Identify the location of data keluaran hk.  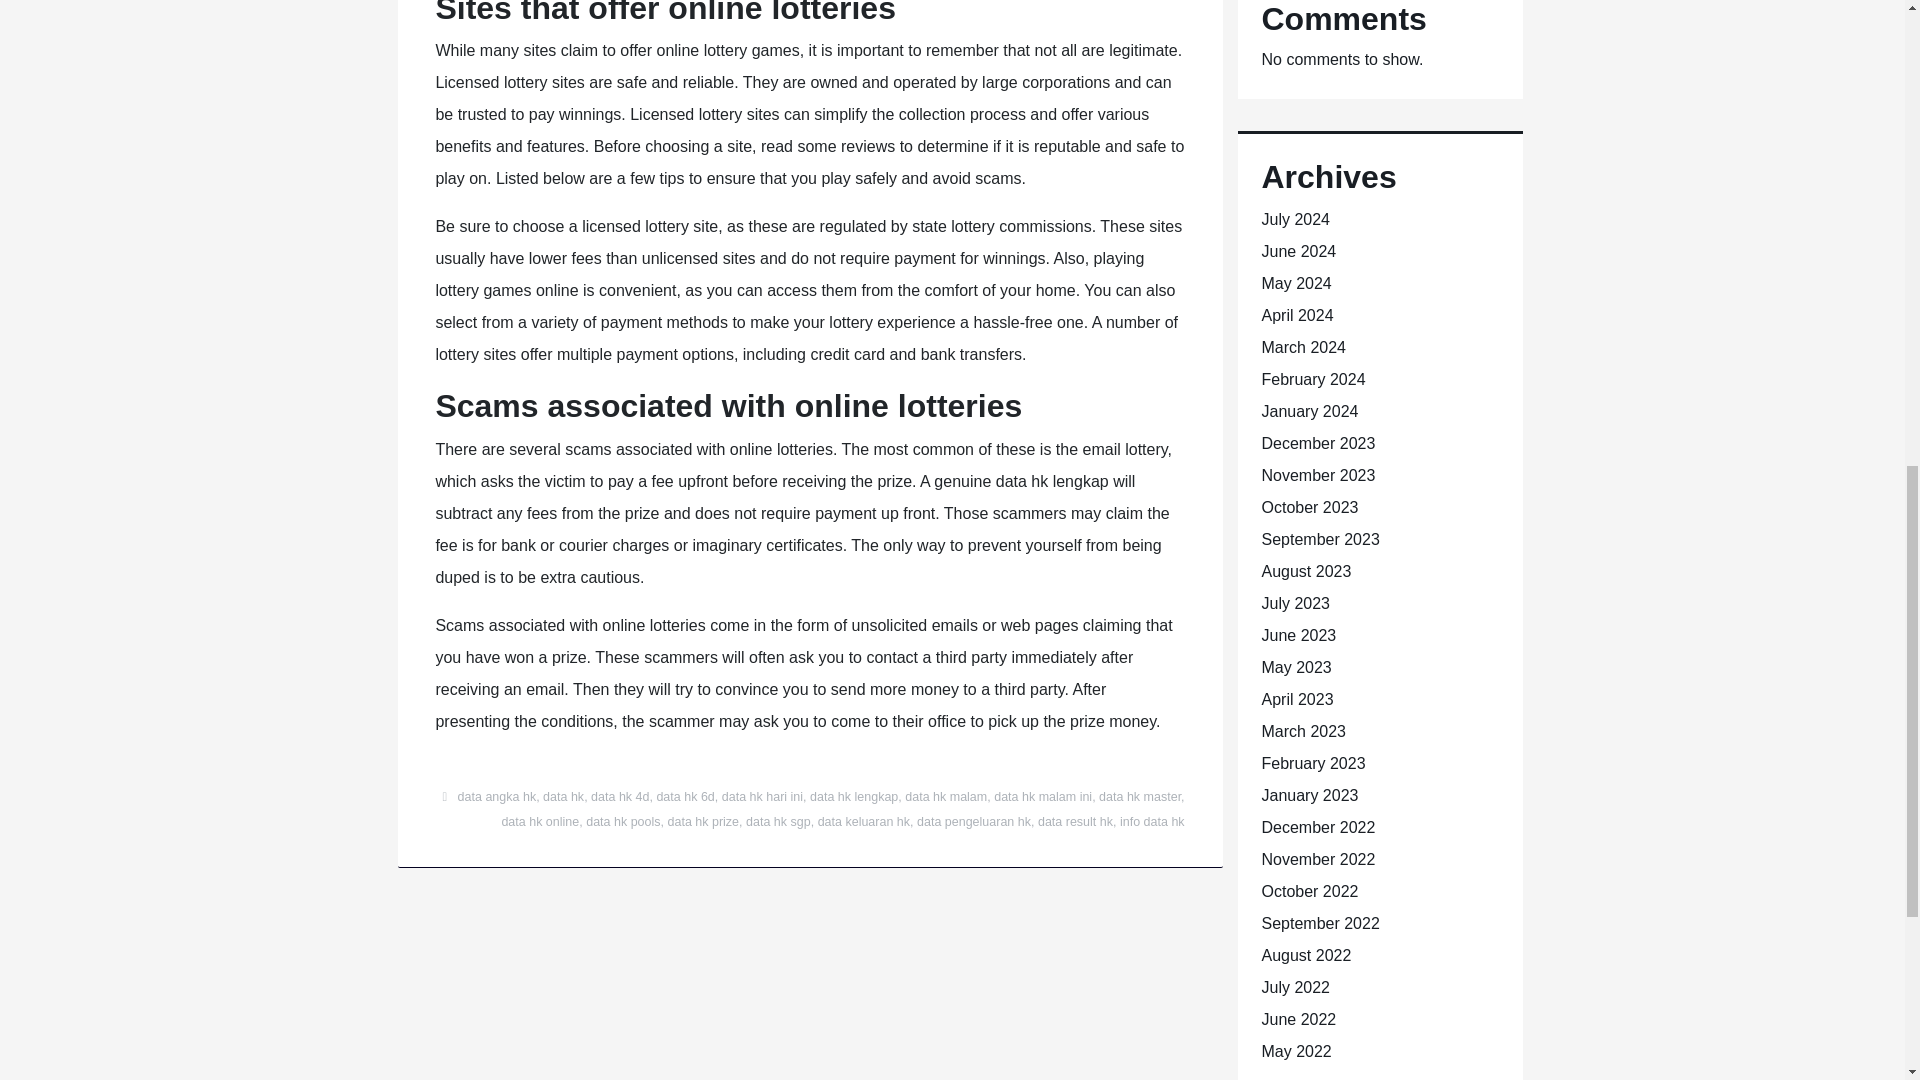
(864, 822).